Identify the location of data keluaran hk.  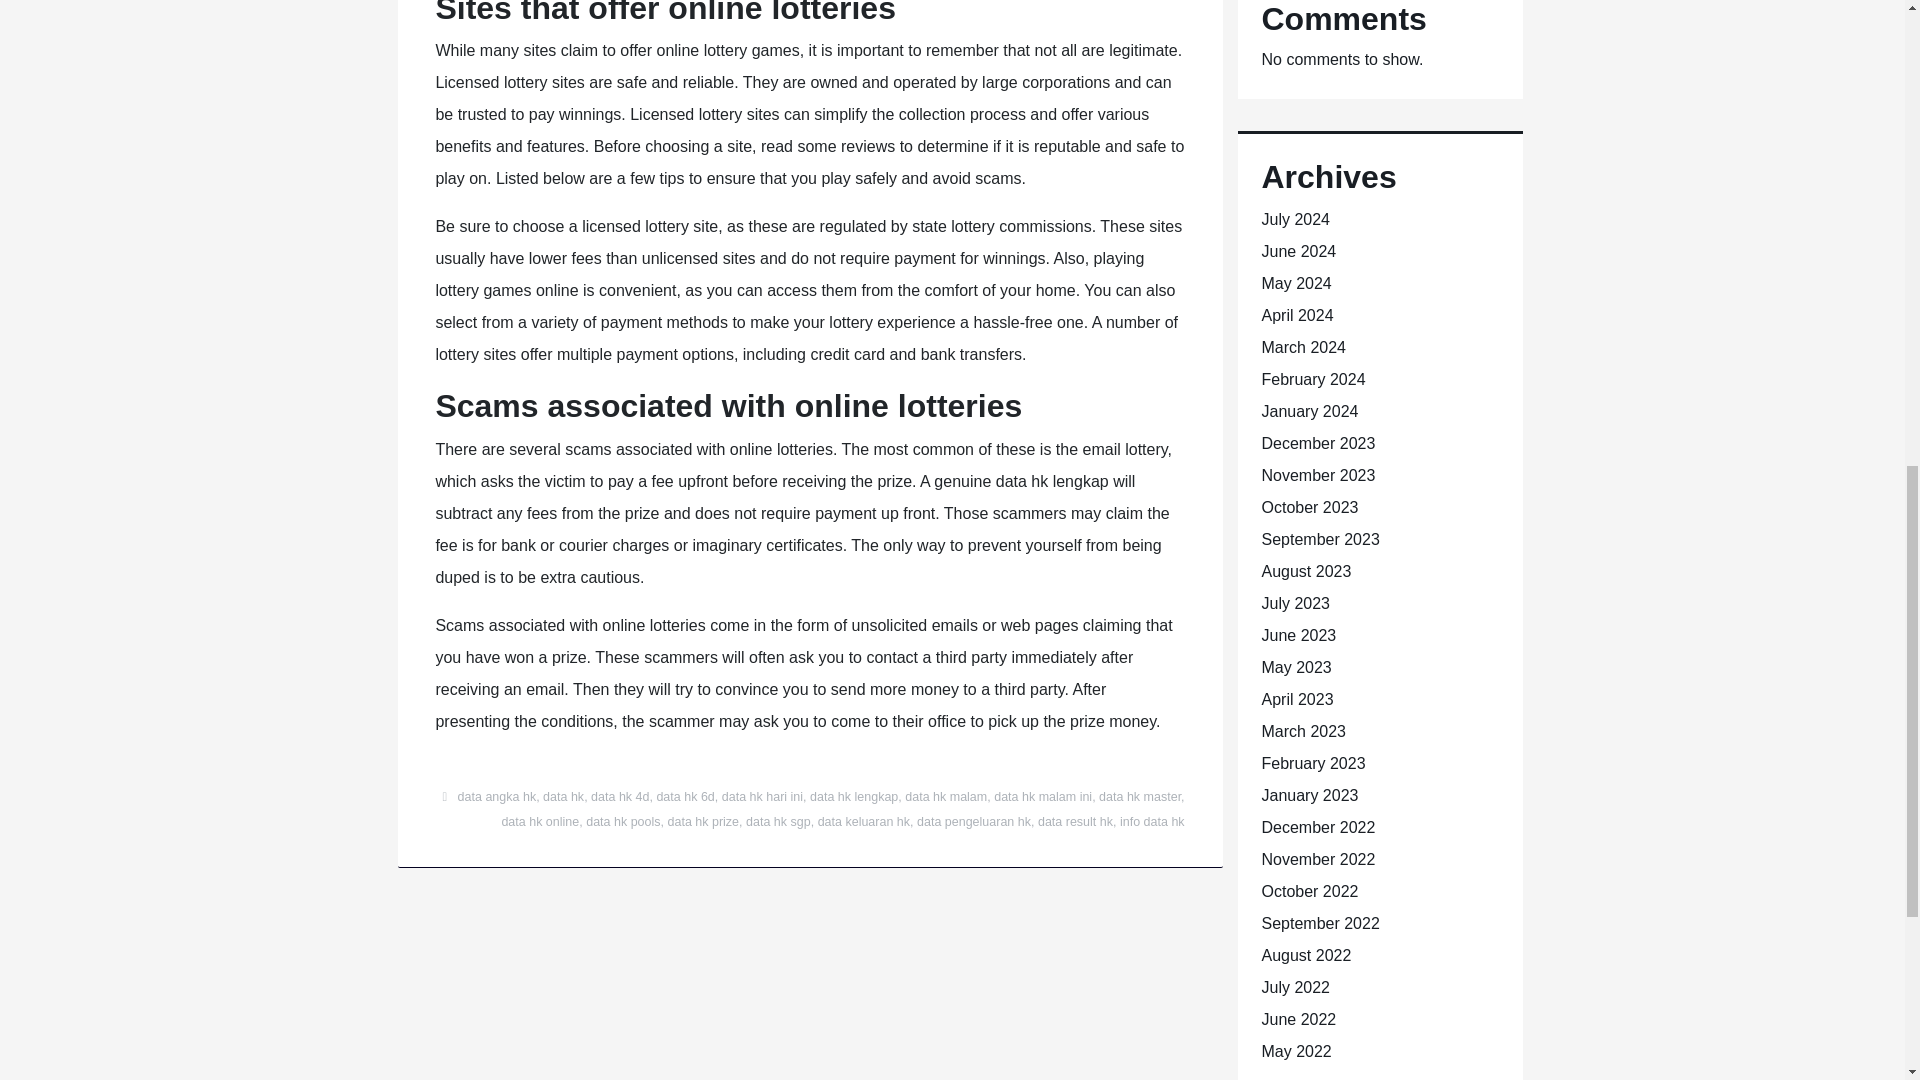
(864, 822).